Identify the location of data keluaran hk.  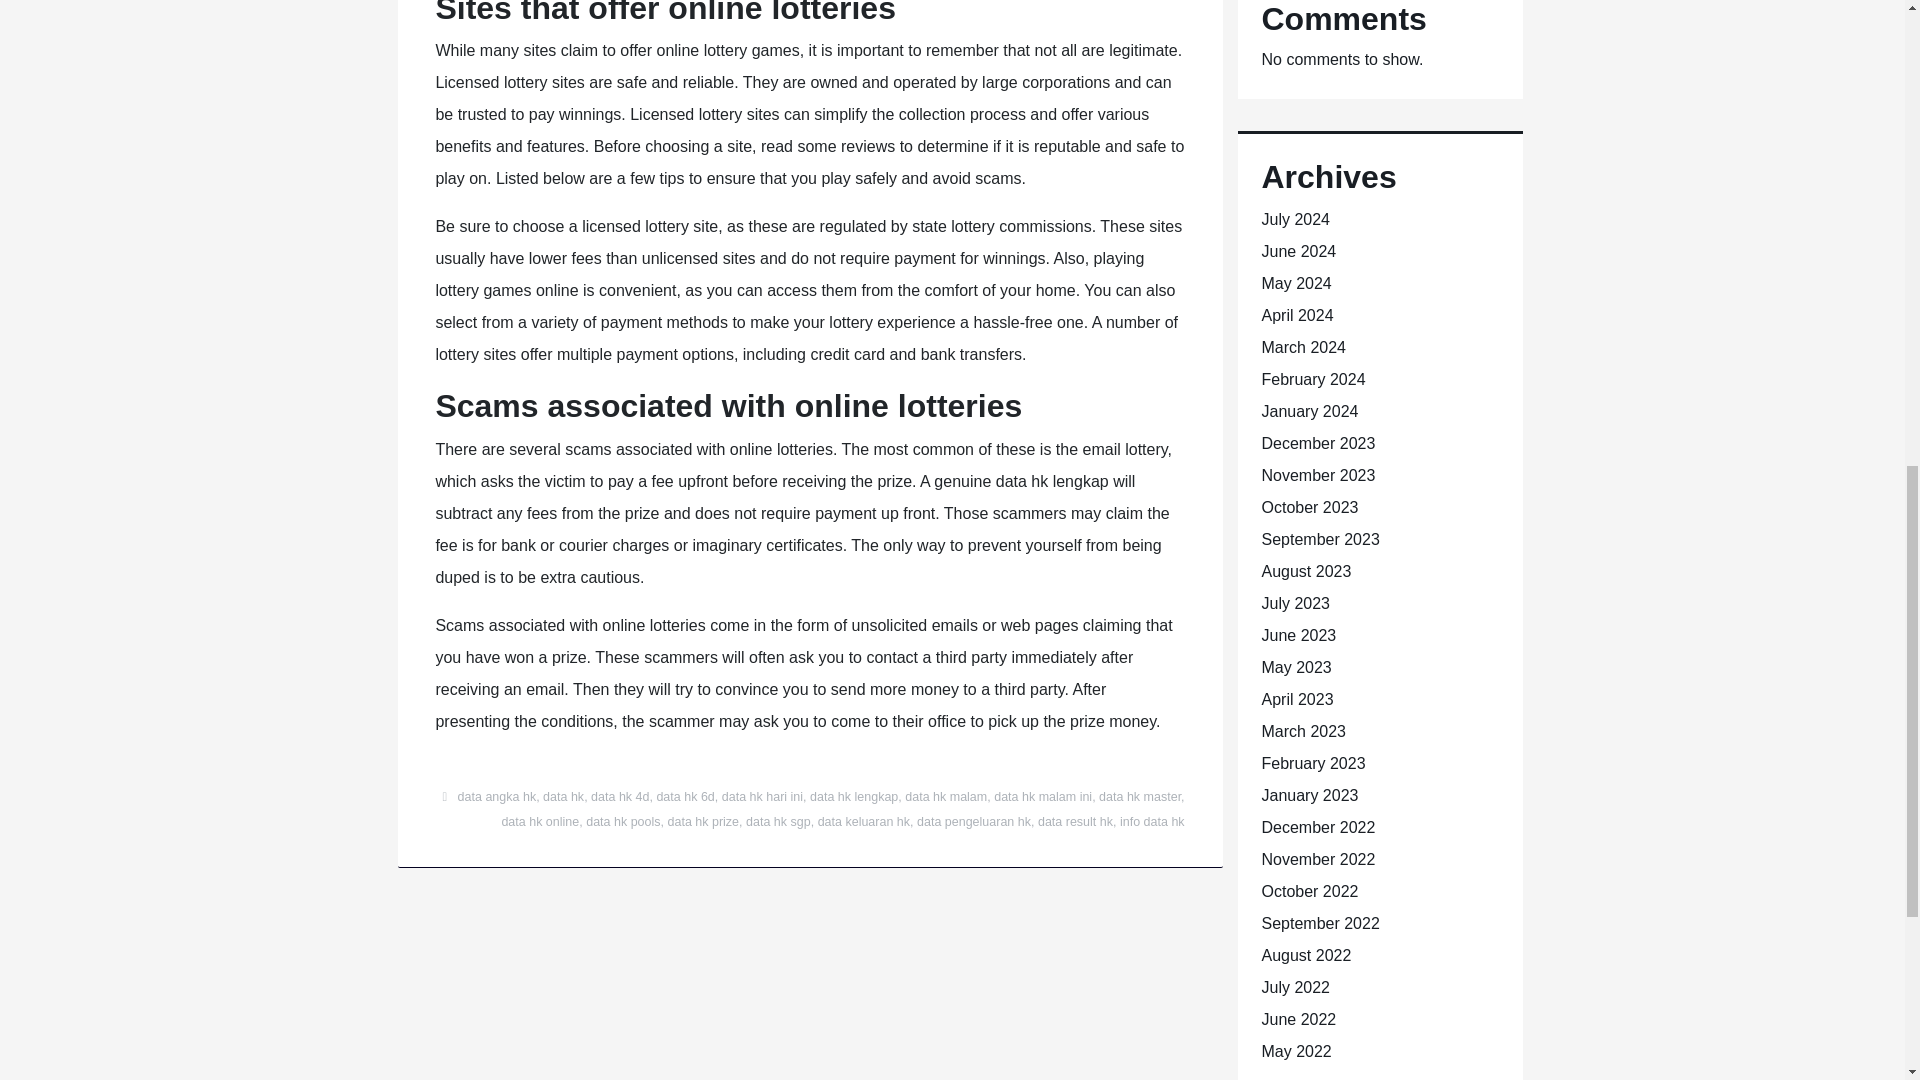
(864, 822).